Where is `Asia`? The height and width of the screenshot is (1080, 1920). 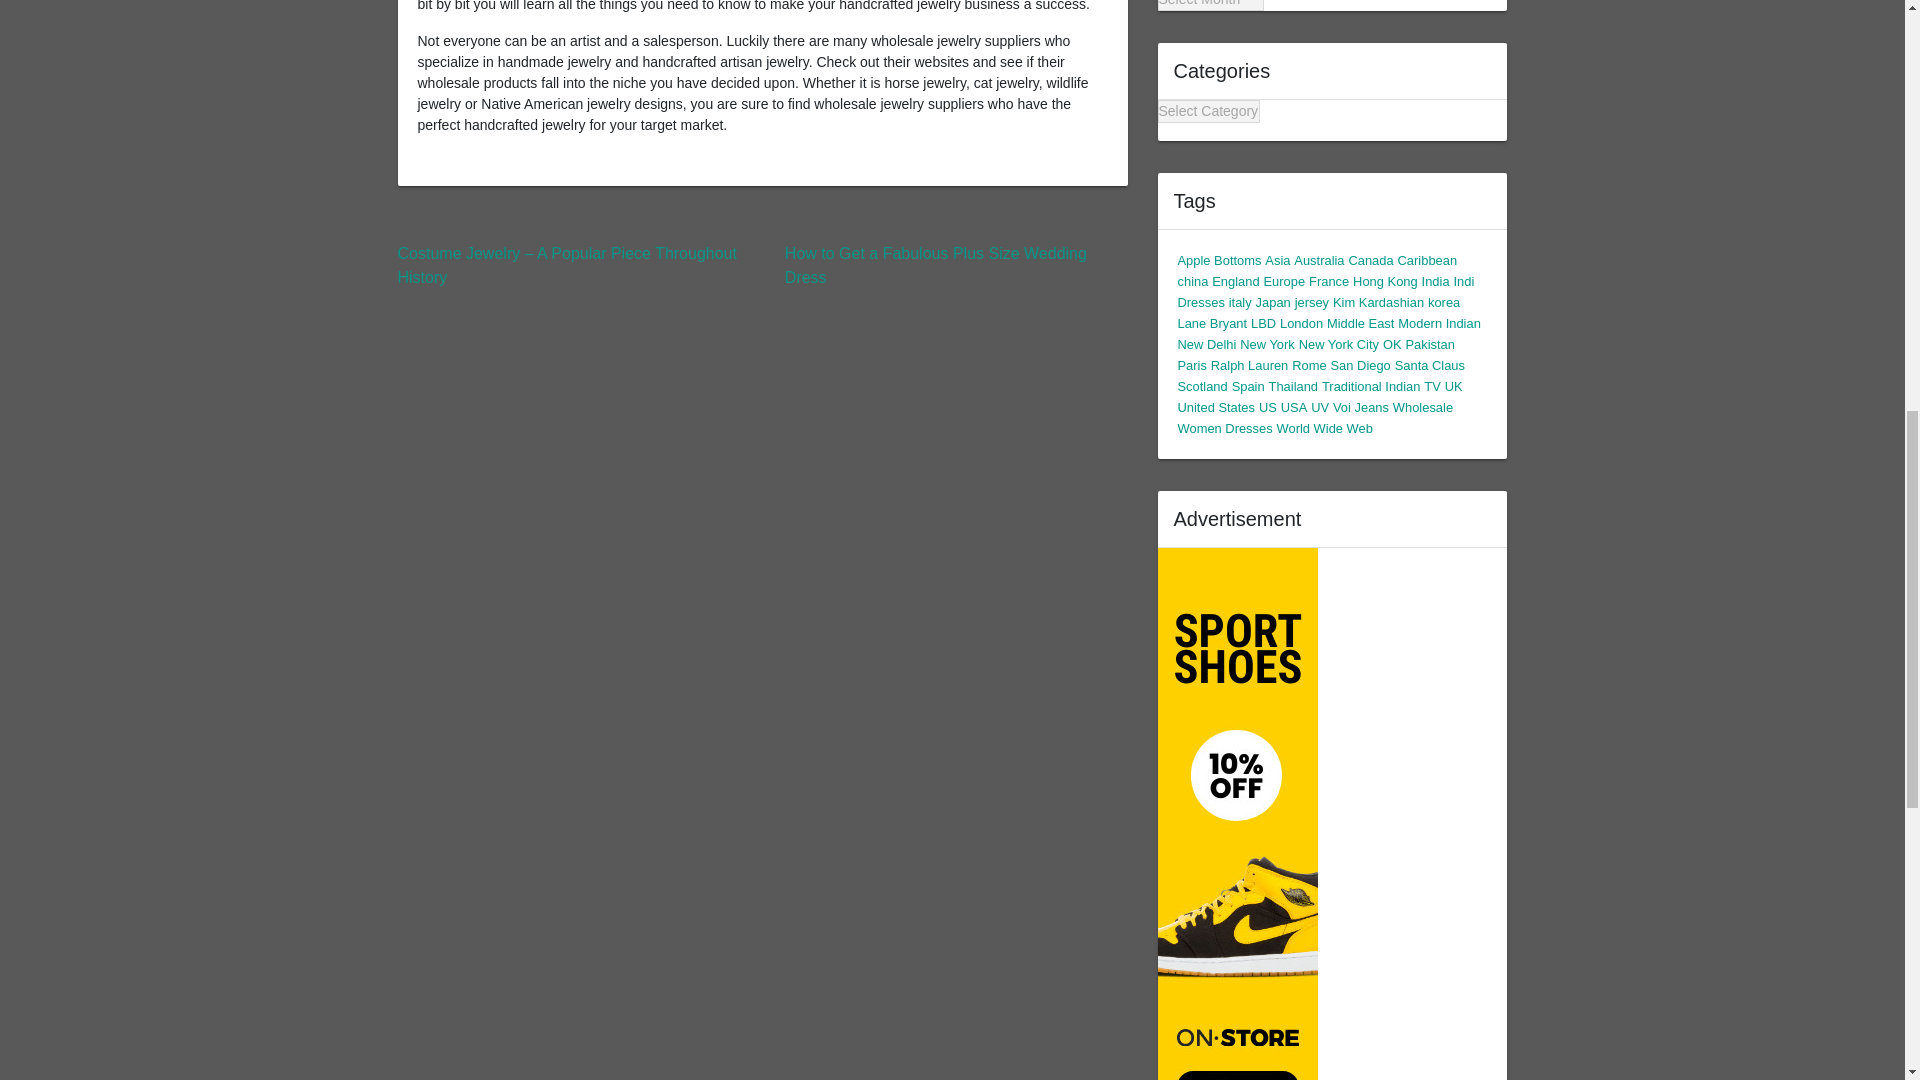
Asia is located at coordinates (1278, 260).